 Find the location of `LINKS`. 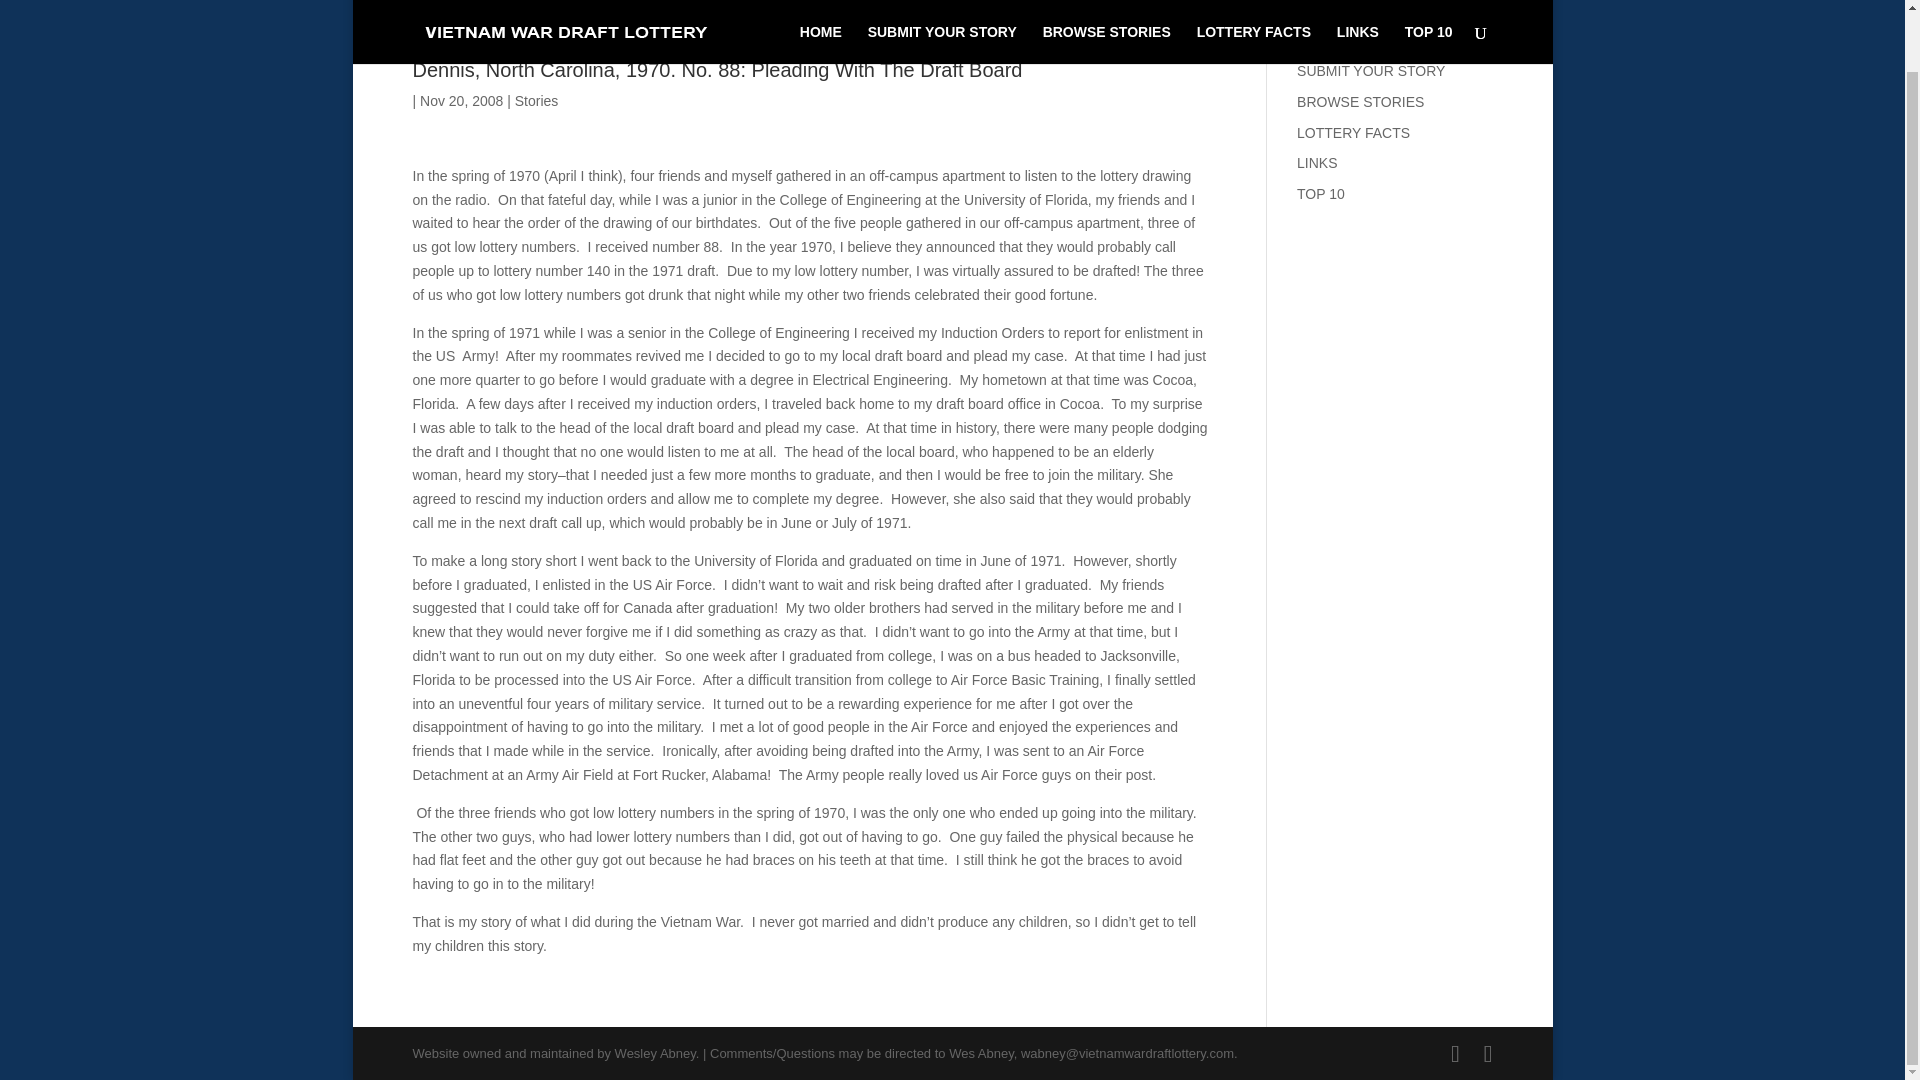

LINKS is located at coordinates (1357, 1).